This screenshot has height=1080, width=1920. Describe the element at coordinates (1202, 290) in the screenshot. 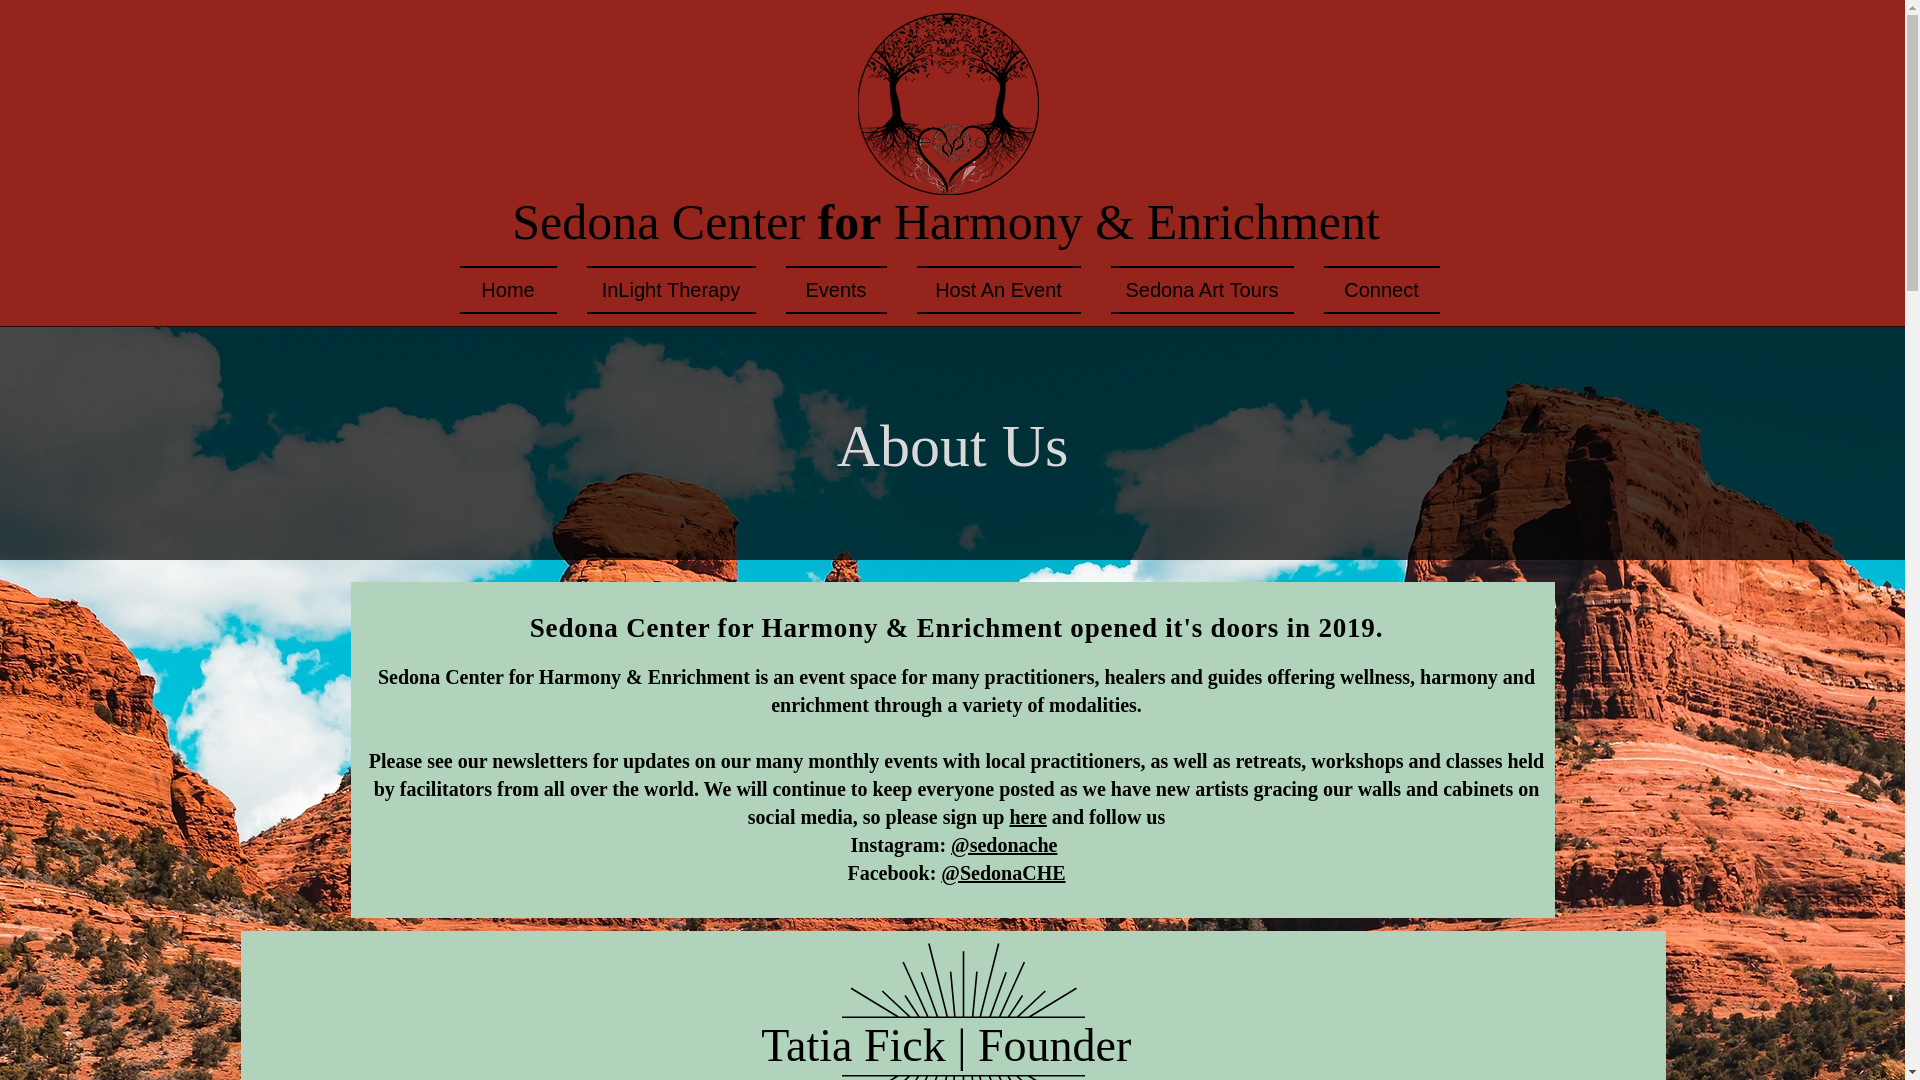

I see `Sedona Art Tours` at that location.